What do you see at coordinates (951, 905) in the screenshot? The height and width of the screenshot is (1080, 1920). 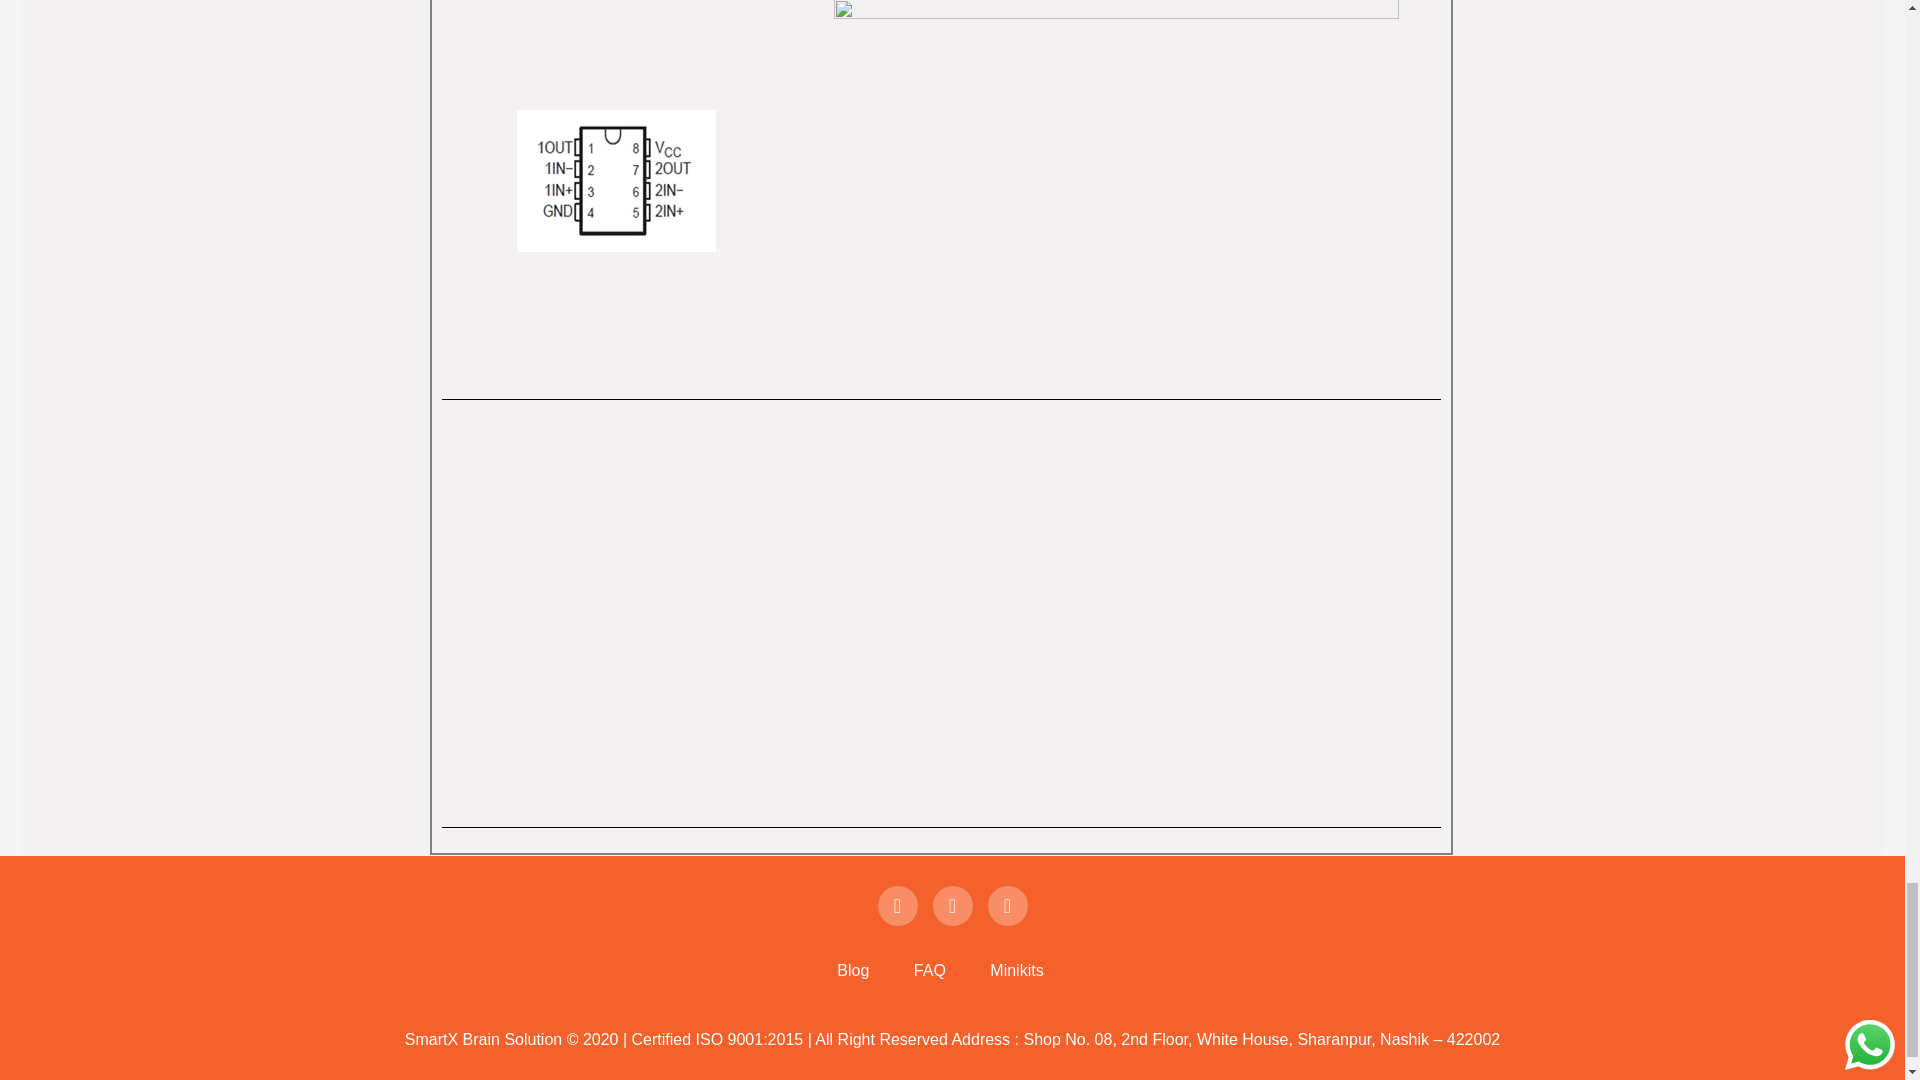 I see `Instagram` at bounding box center [951, 905].